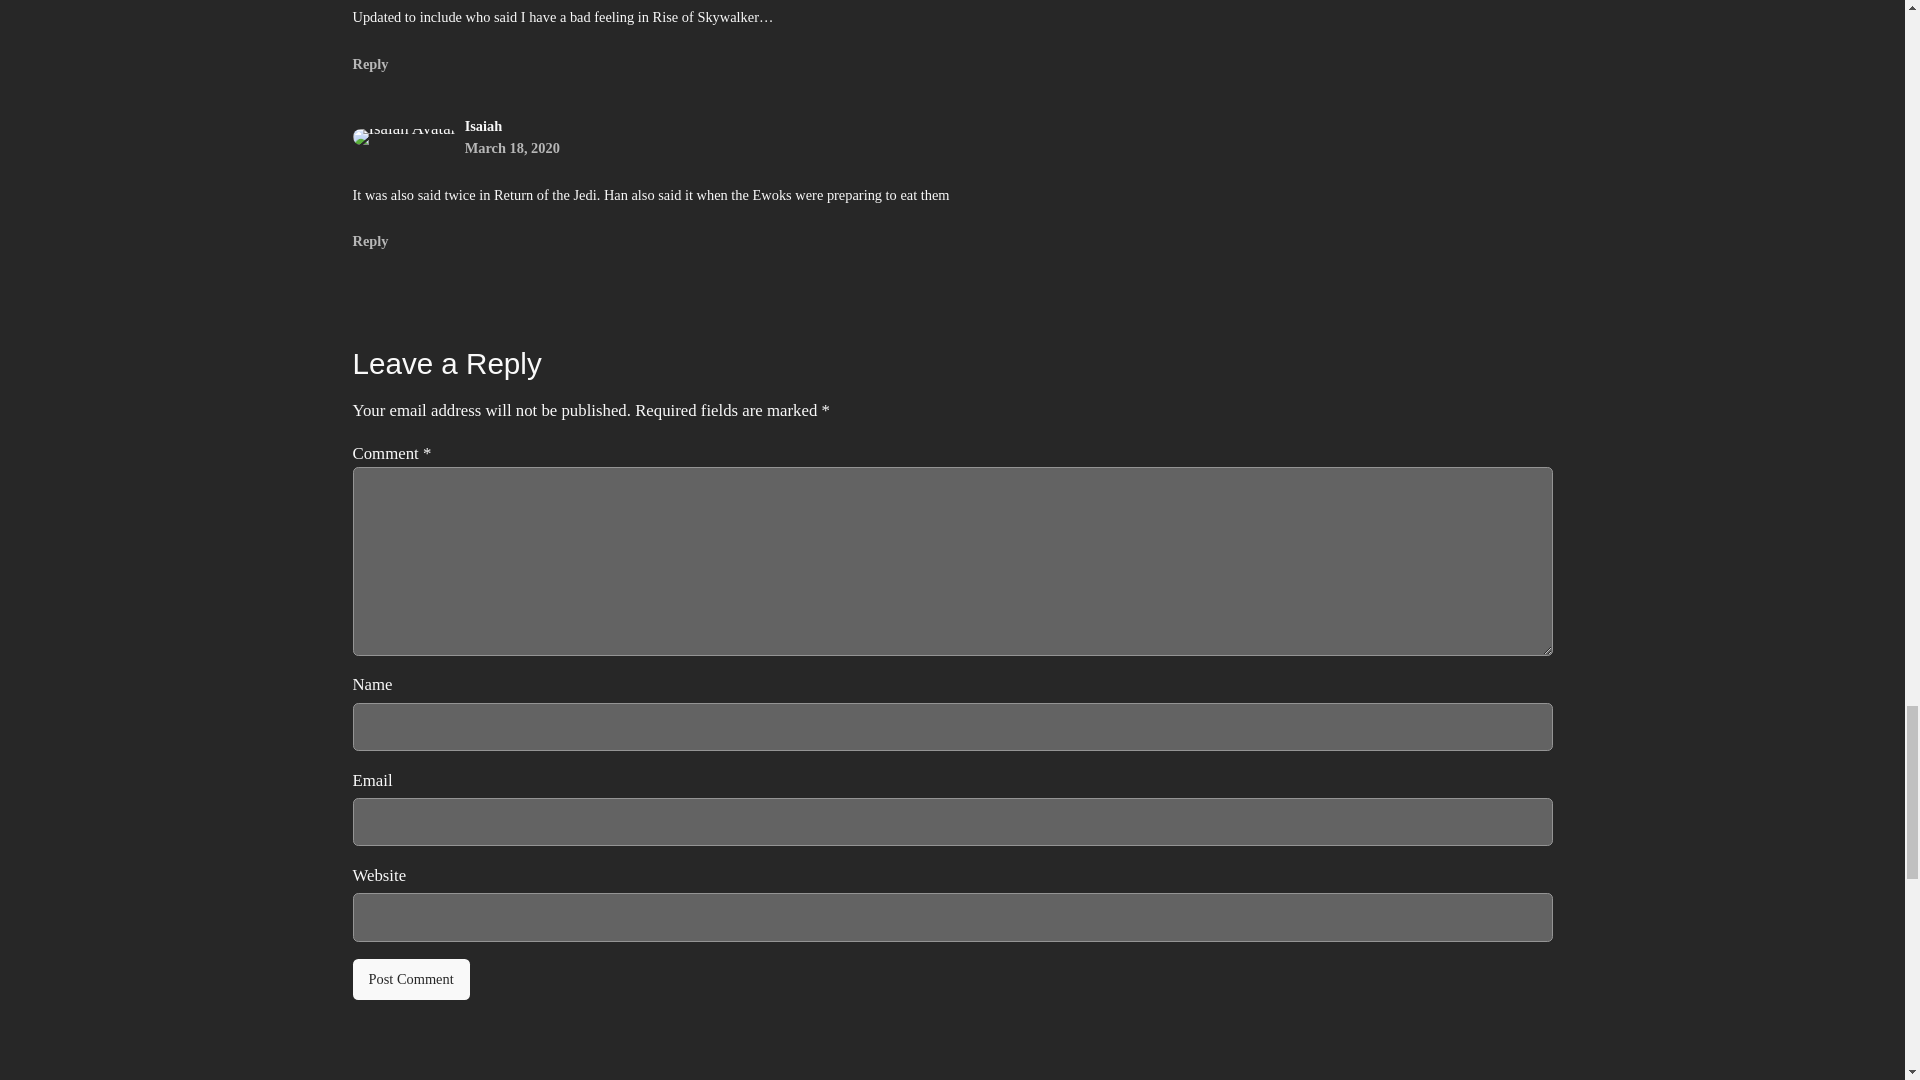 The width and height of the screenshot is (1920, 1080). Describe the element at coordinates (410, 980) in the screenshot. I see `Post Comment` at that location.